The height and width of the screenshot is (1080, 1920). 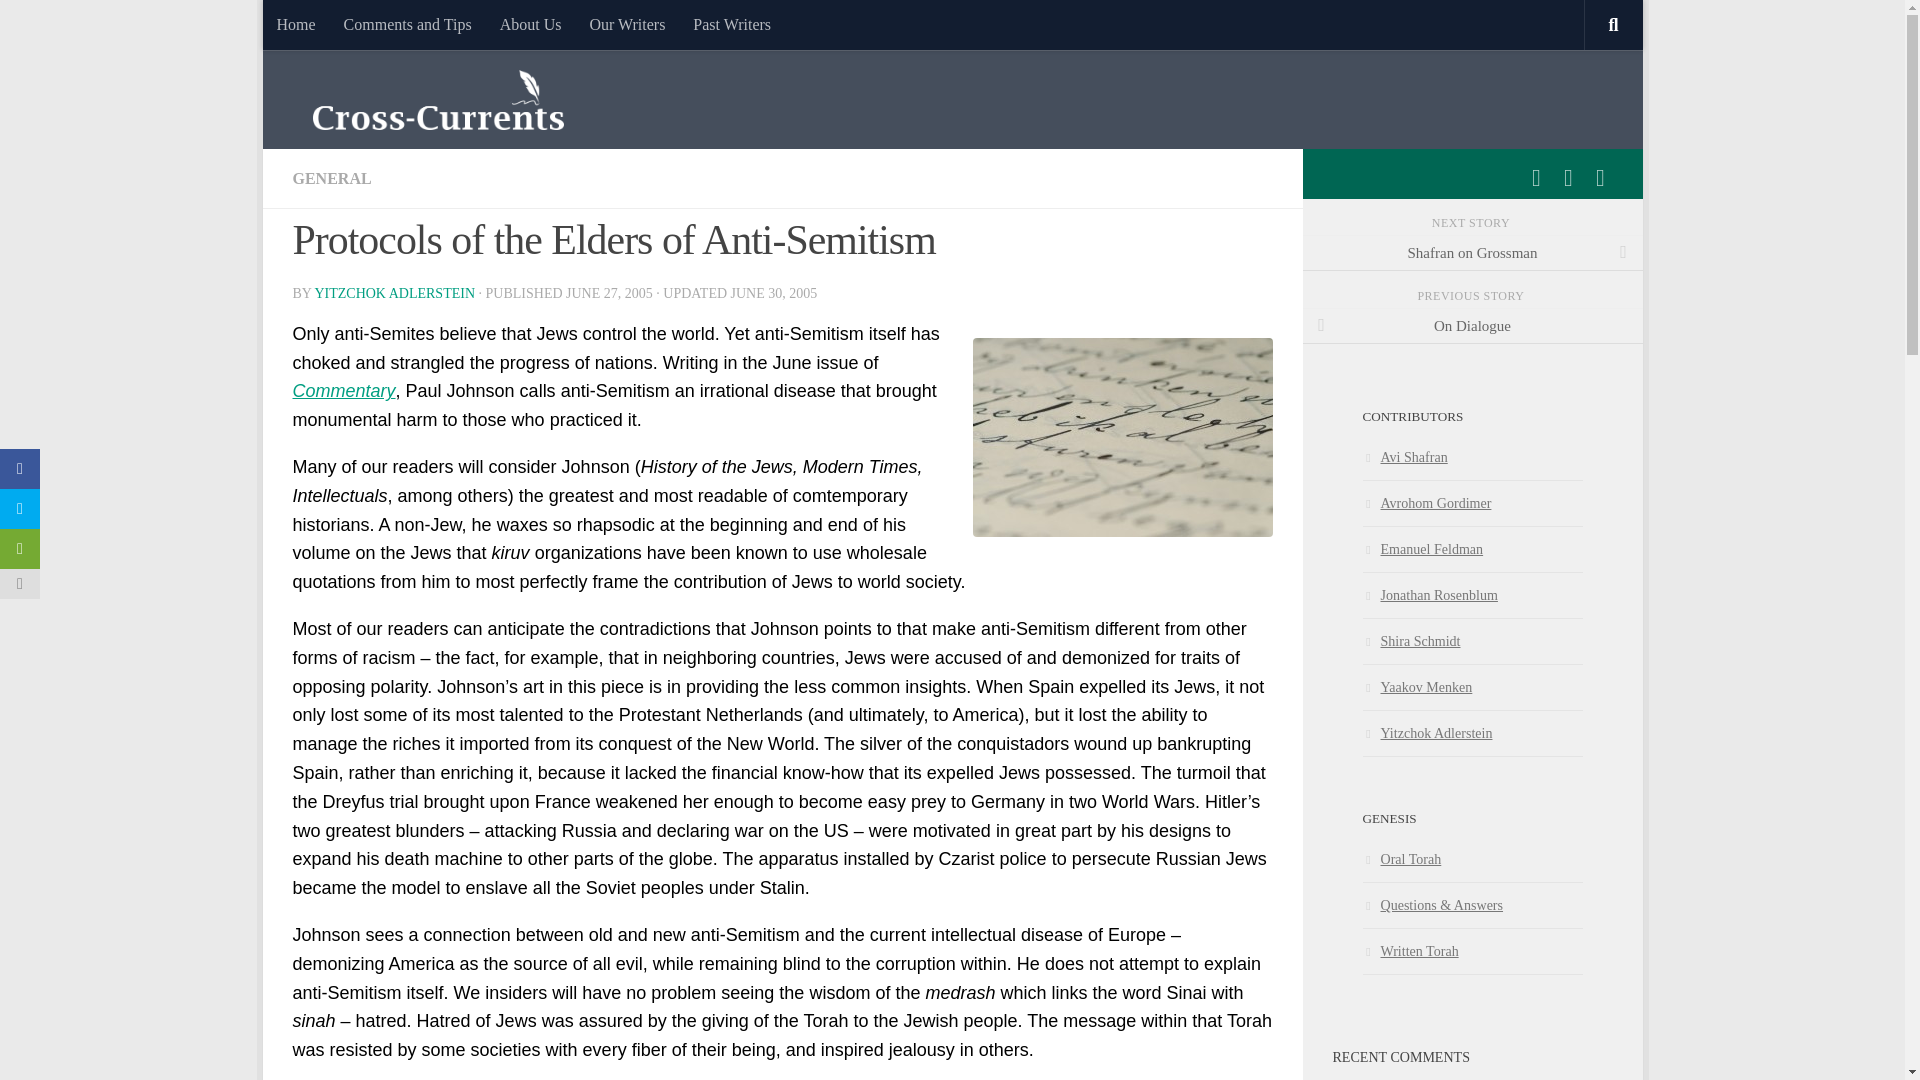 I want to click on On Dialogue, so click(x=1471, y=326).